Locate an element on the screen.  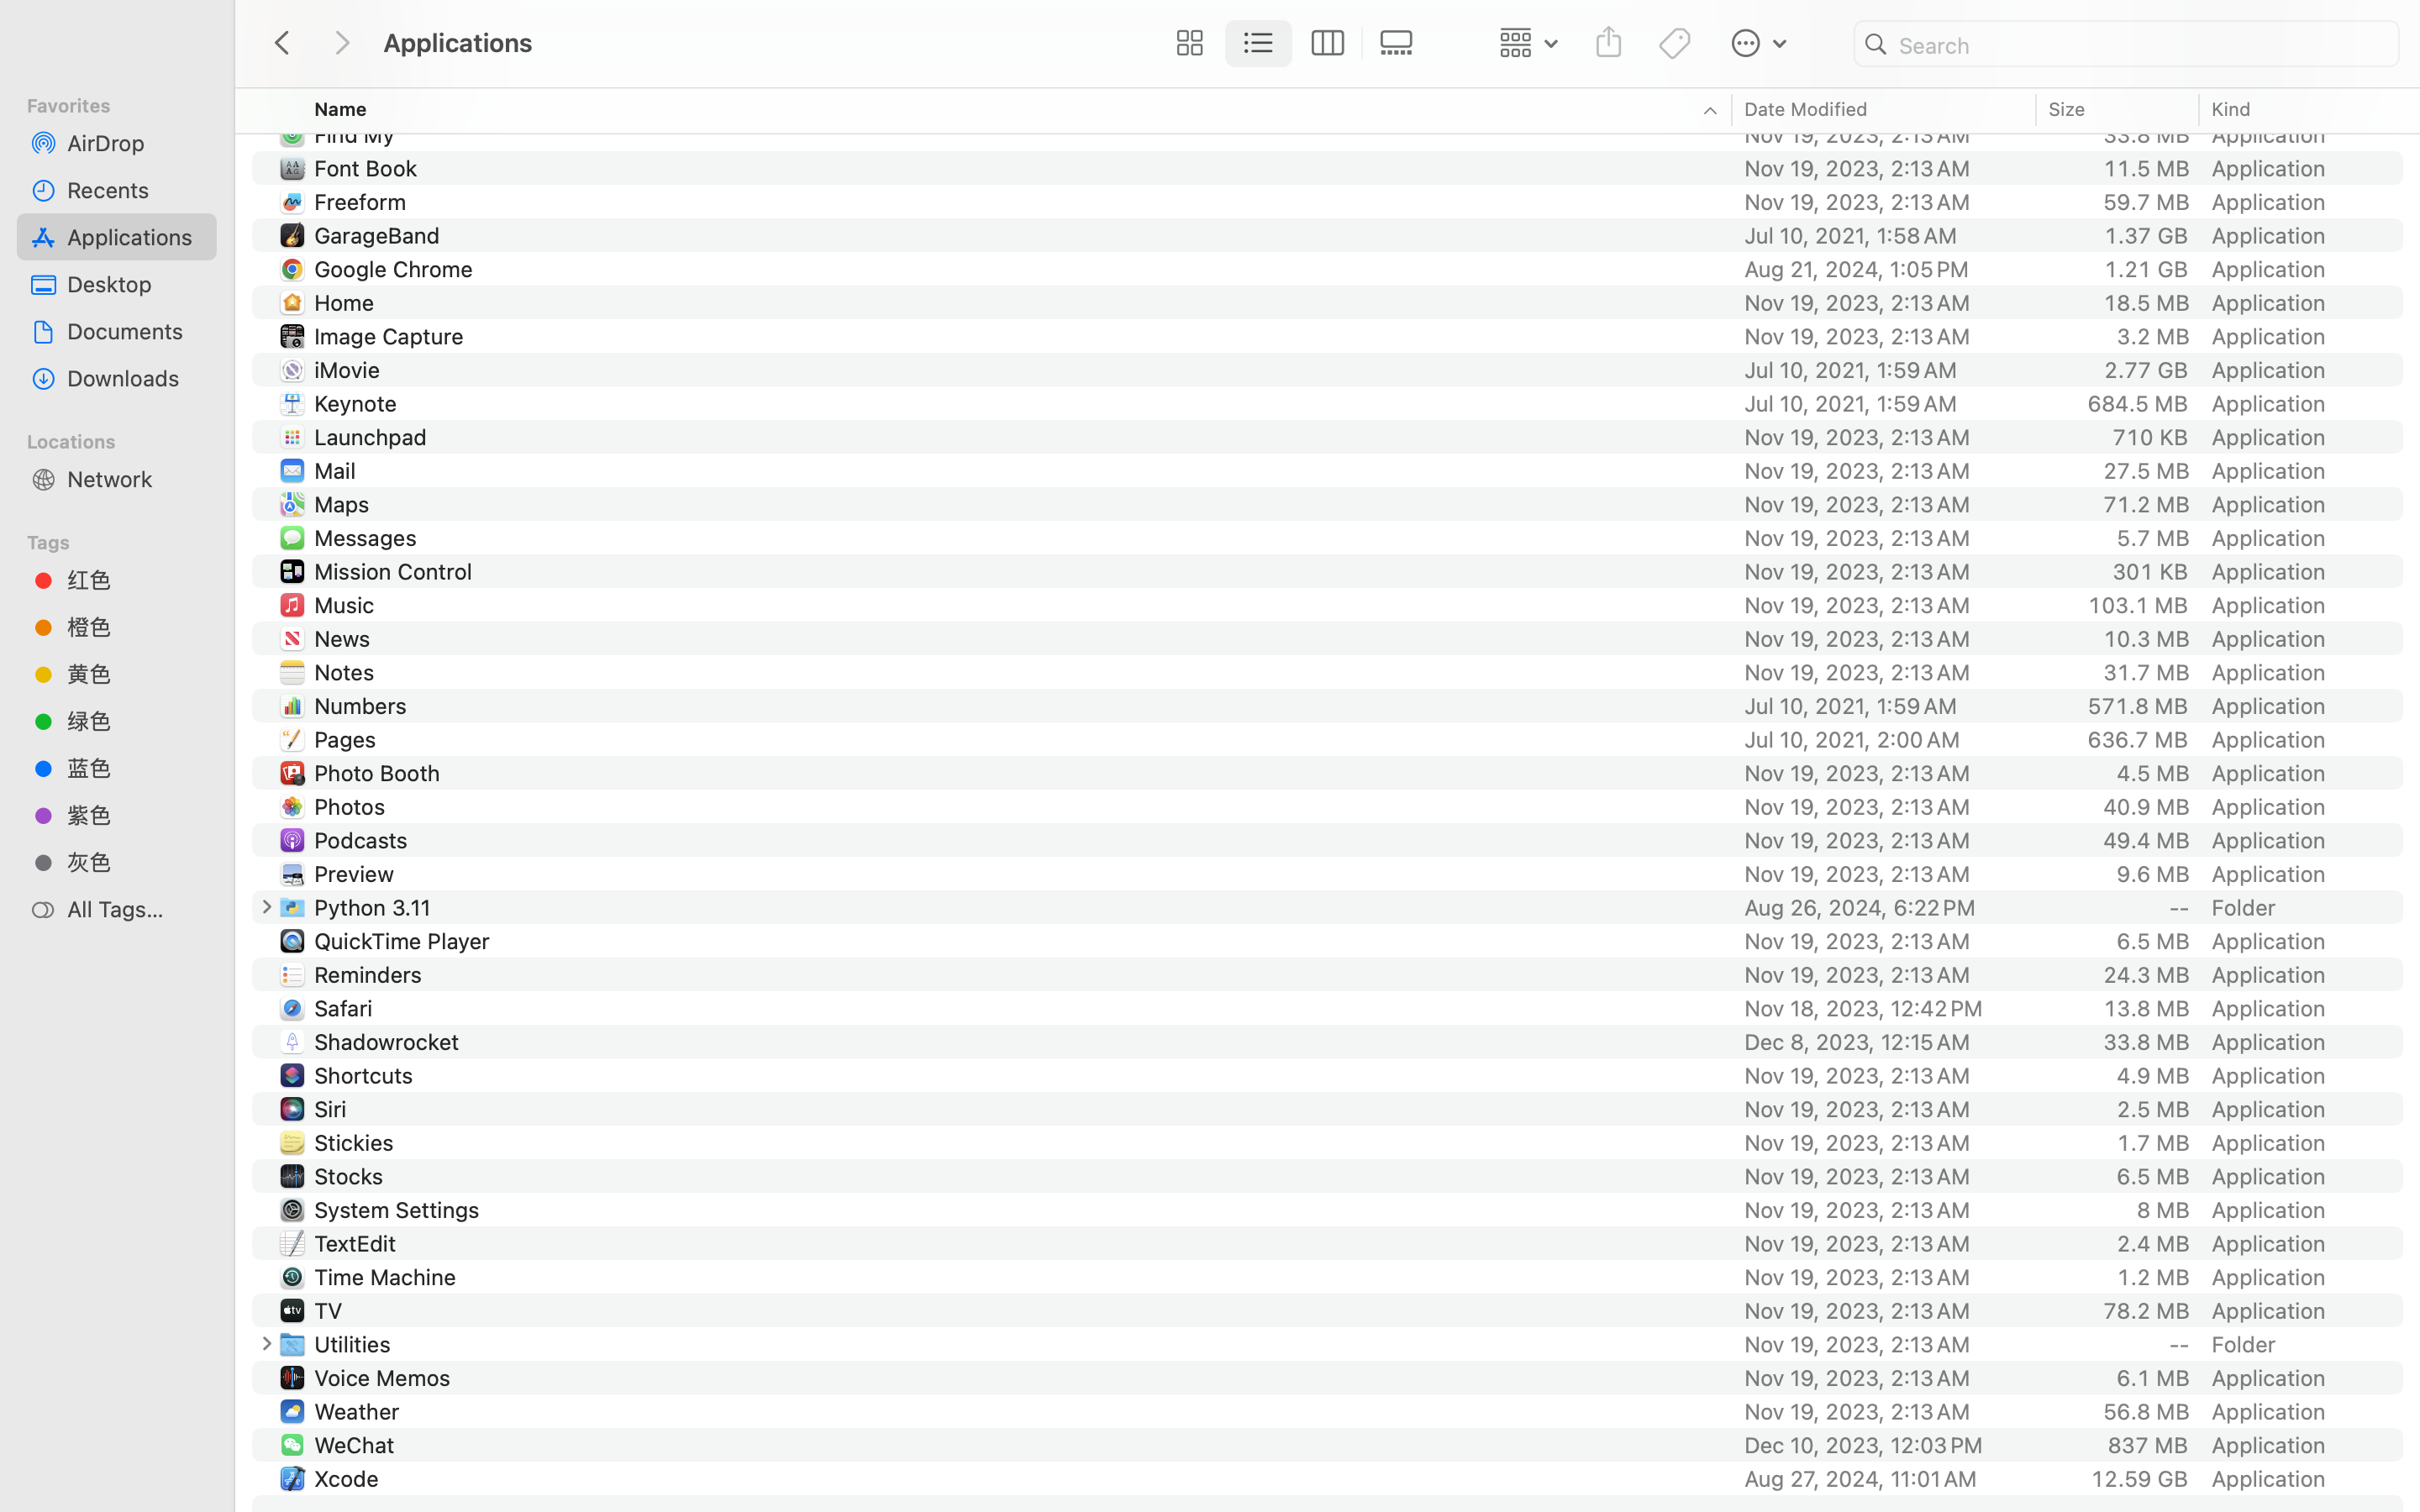
Dec 10, 2023, 12:03 PM is located at coordinates (1885, 1445).